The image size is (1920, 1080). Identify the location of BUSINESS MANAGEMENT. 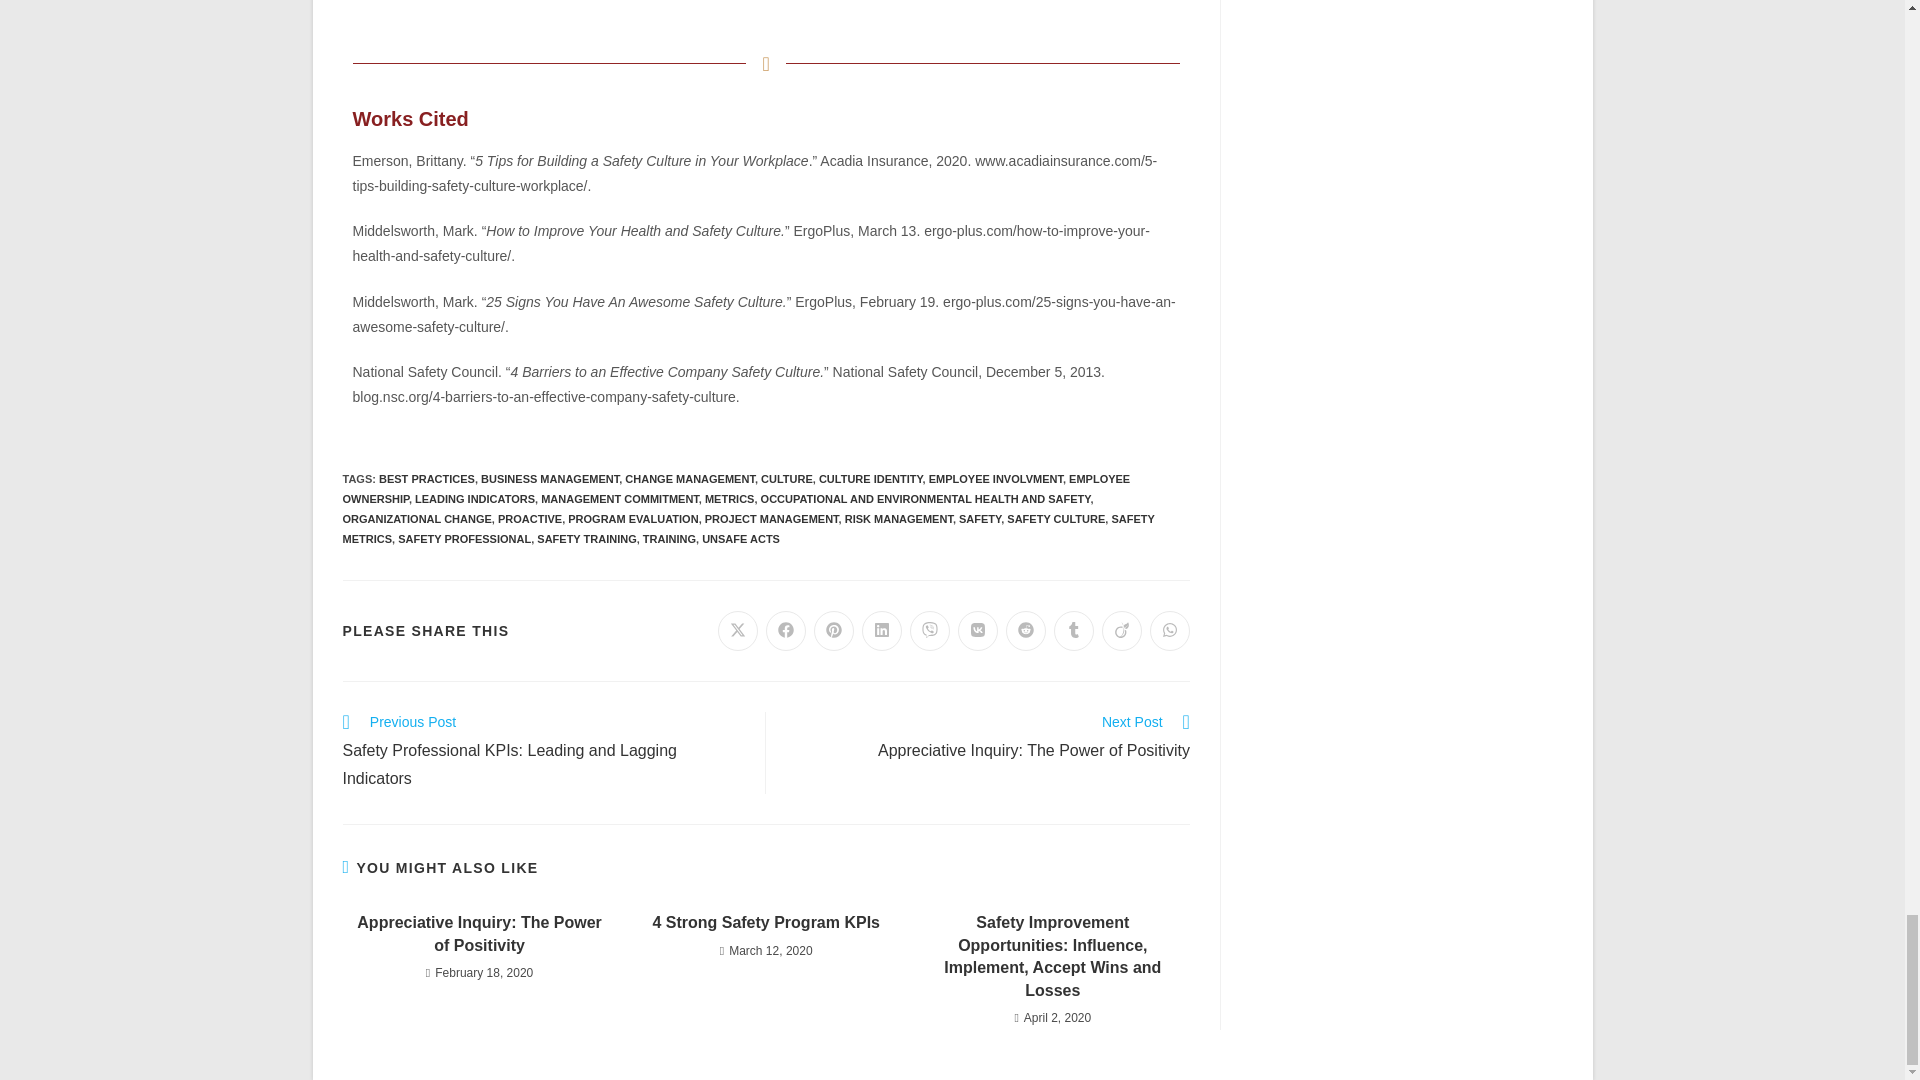
(550, 478).